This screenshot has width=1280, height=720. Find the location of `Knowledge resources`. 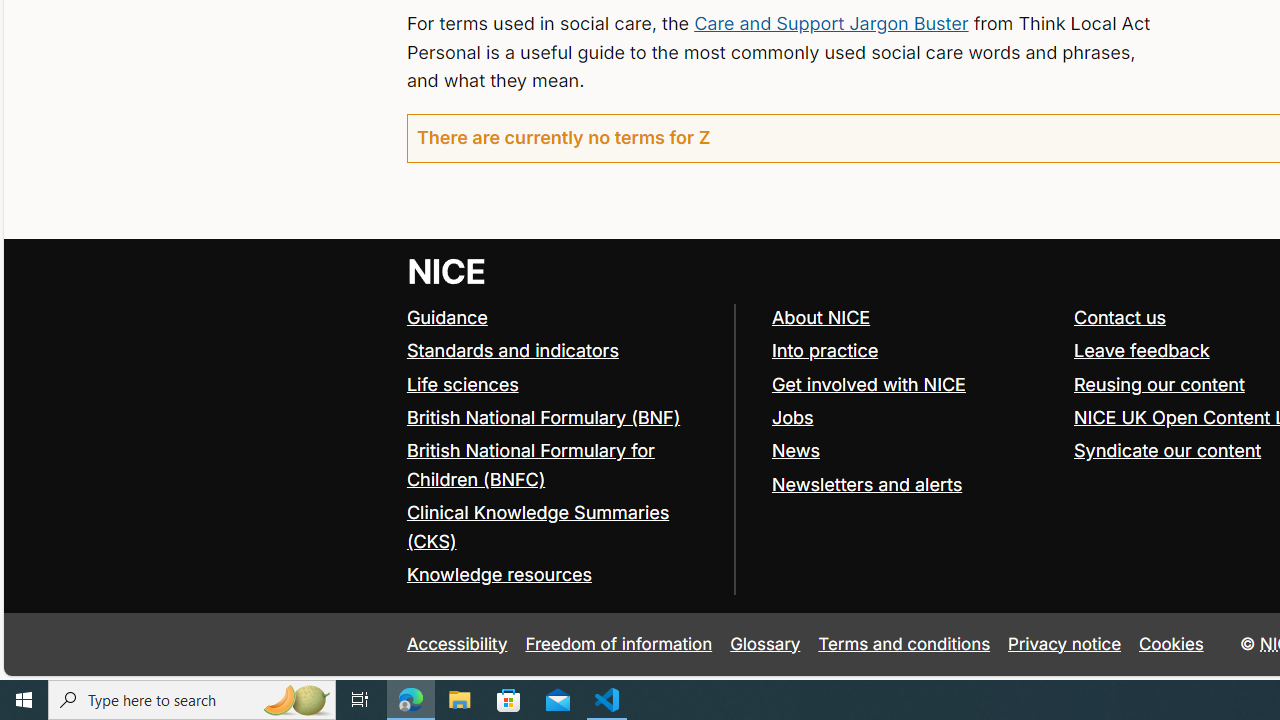

Knowledge resources is located at coordinates (498, 574).